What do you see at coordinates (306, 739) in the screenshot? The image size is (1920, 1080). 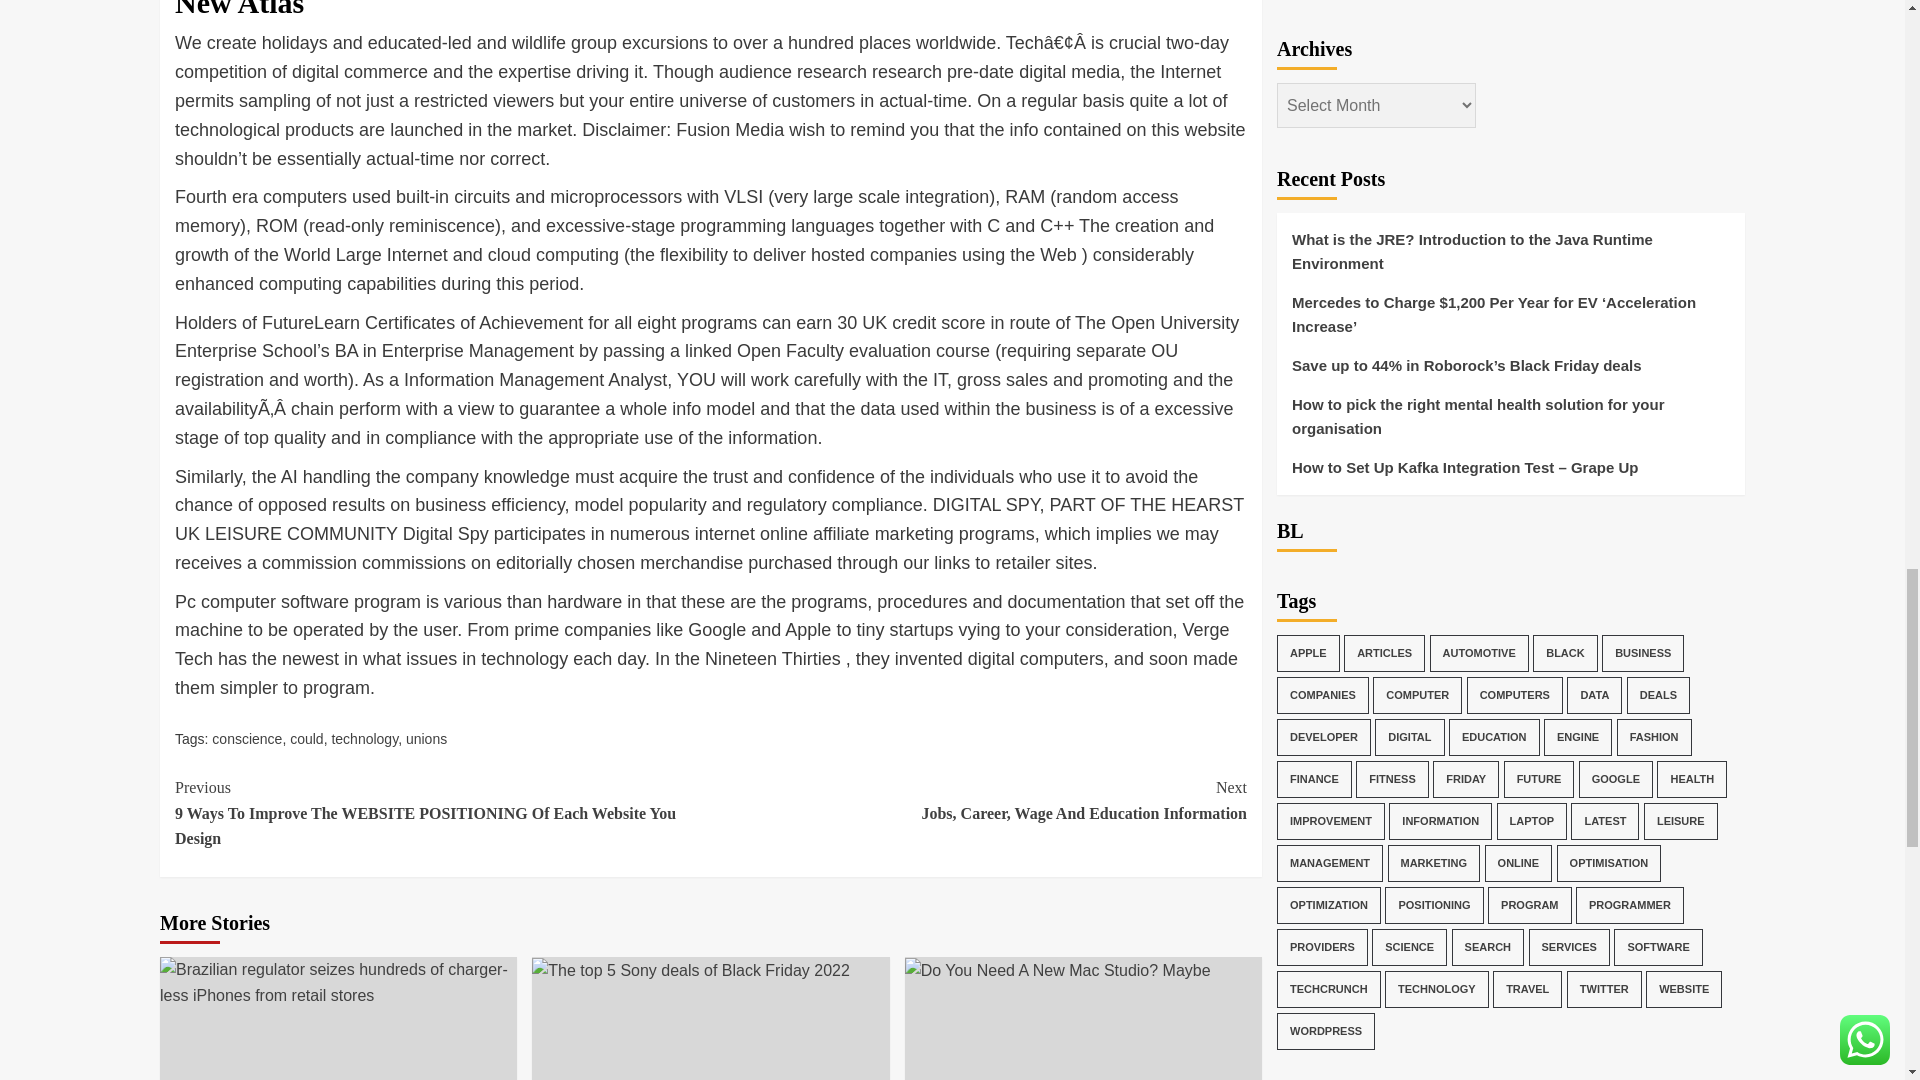 I see `unions` at bounding box center [306, 739].